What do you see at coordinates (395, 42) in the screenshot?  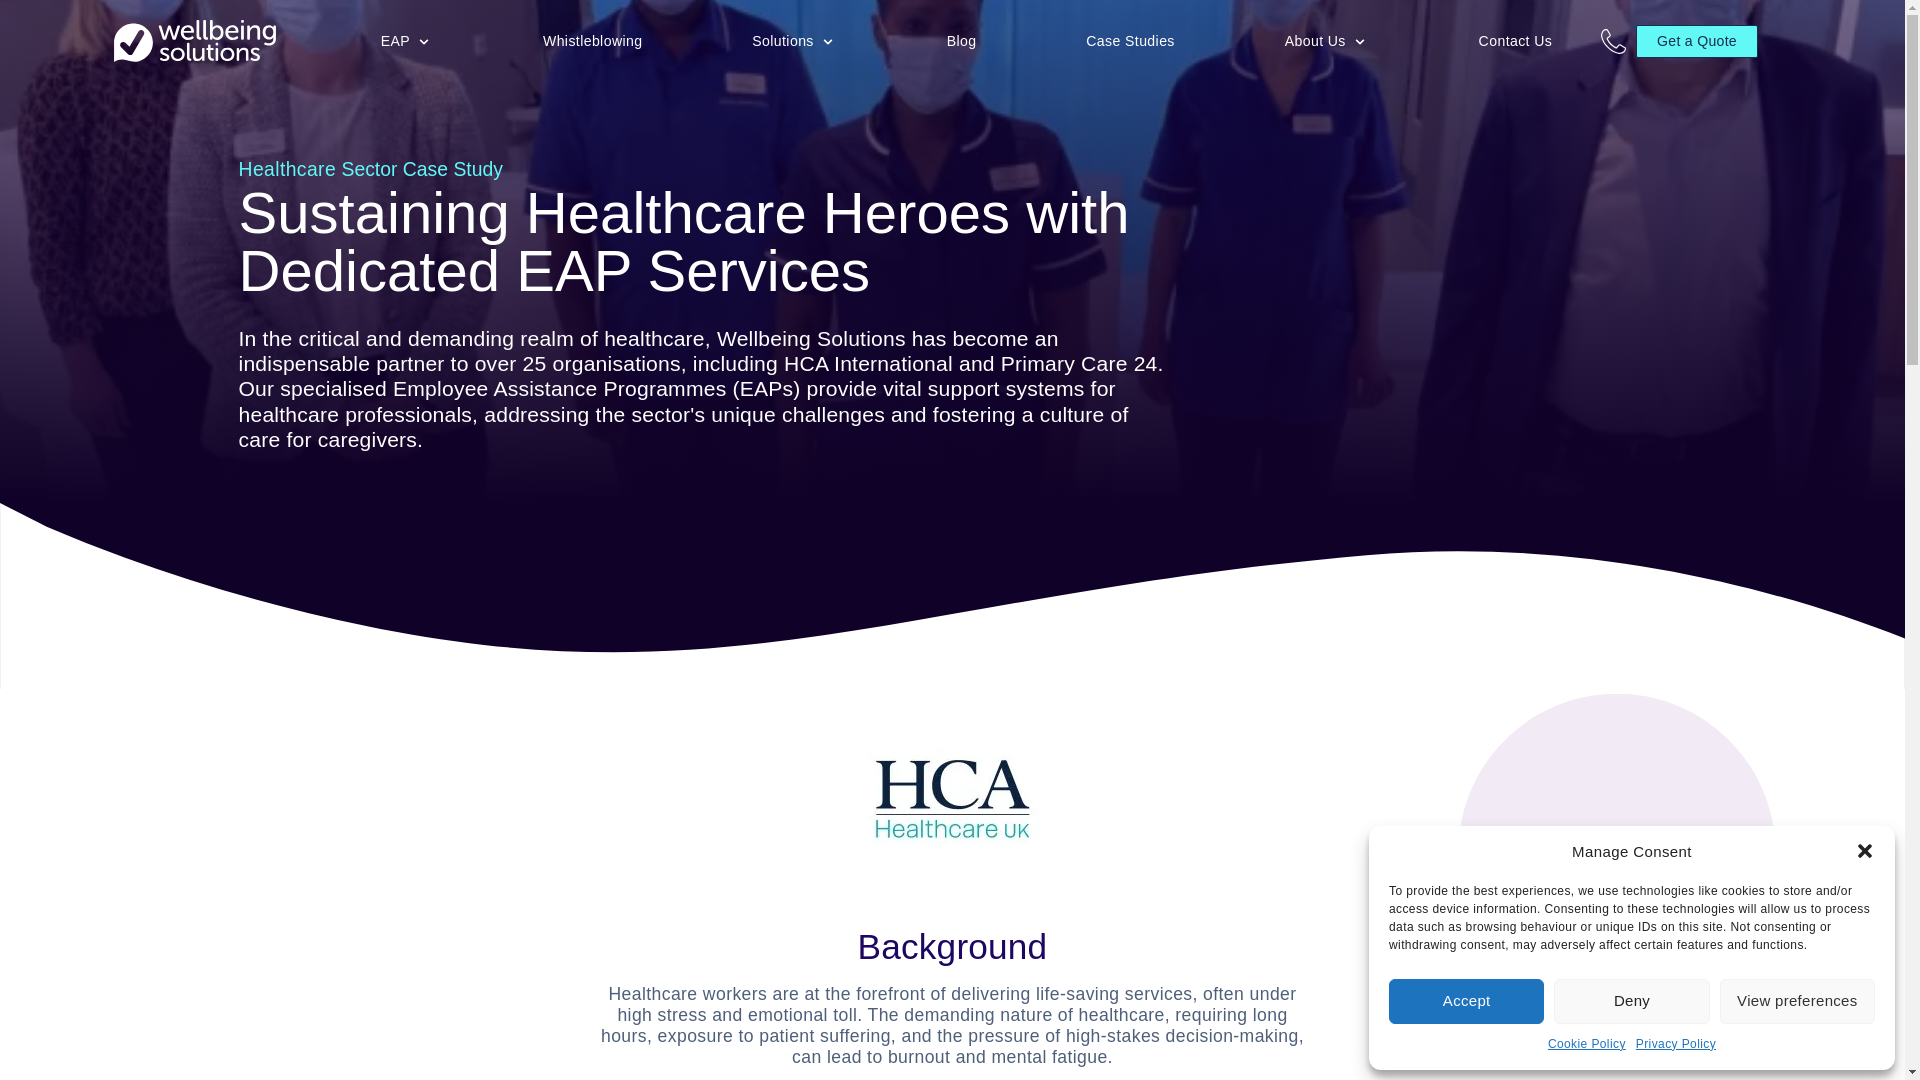 I see `EAP` at bounding box center [395, 42].